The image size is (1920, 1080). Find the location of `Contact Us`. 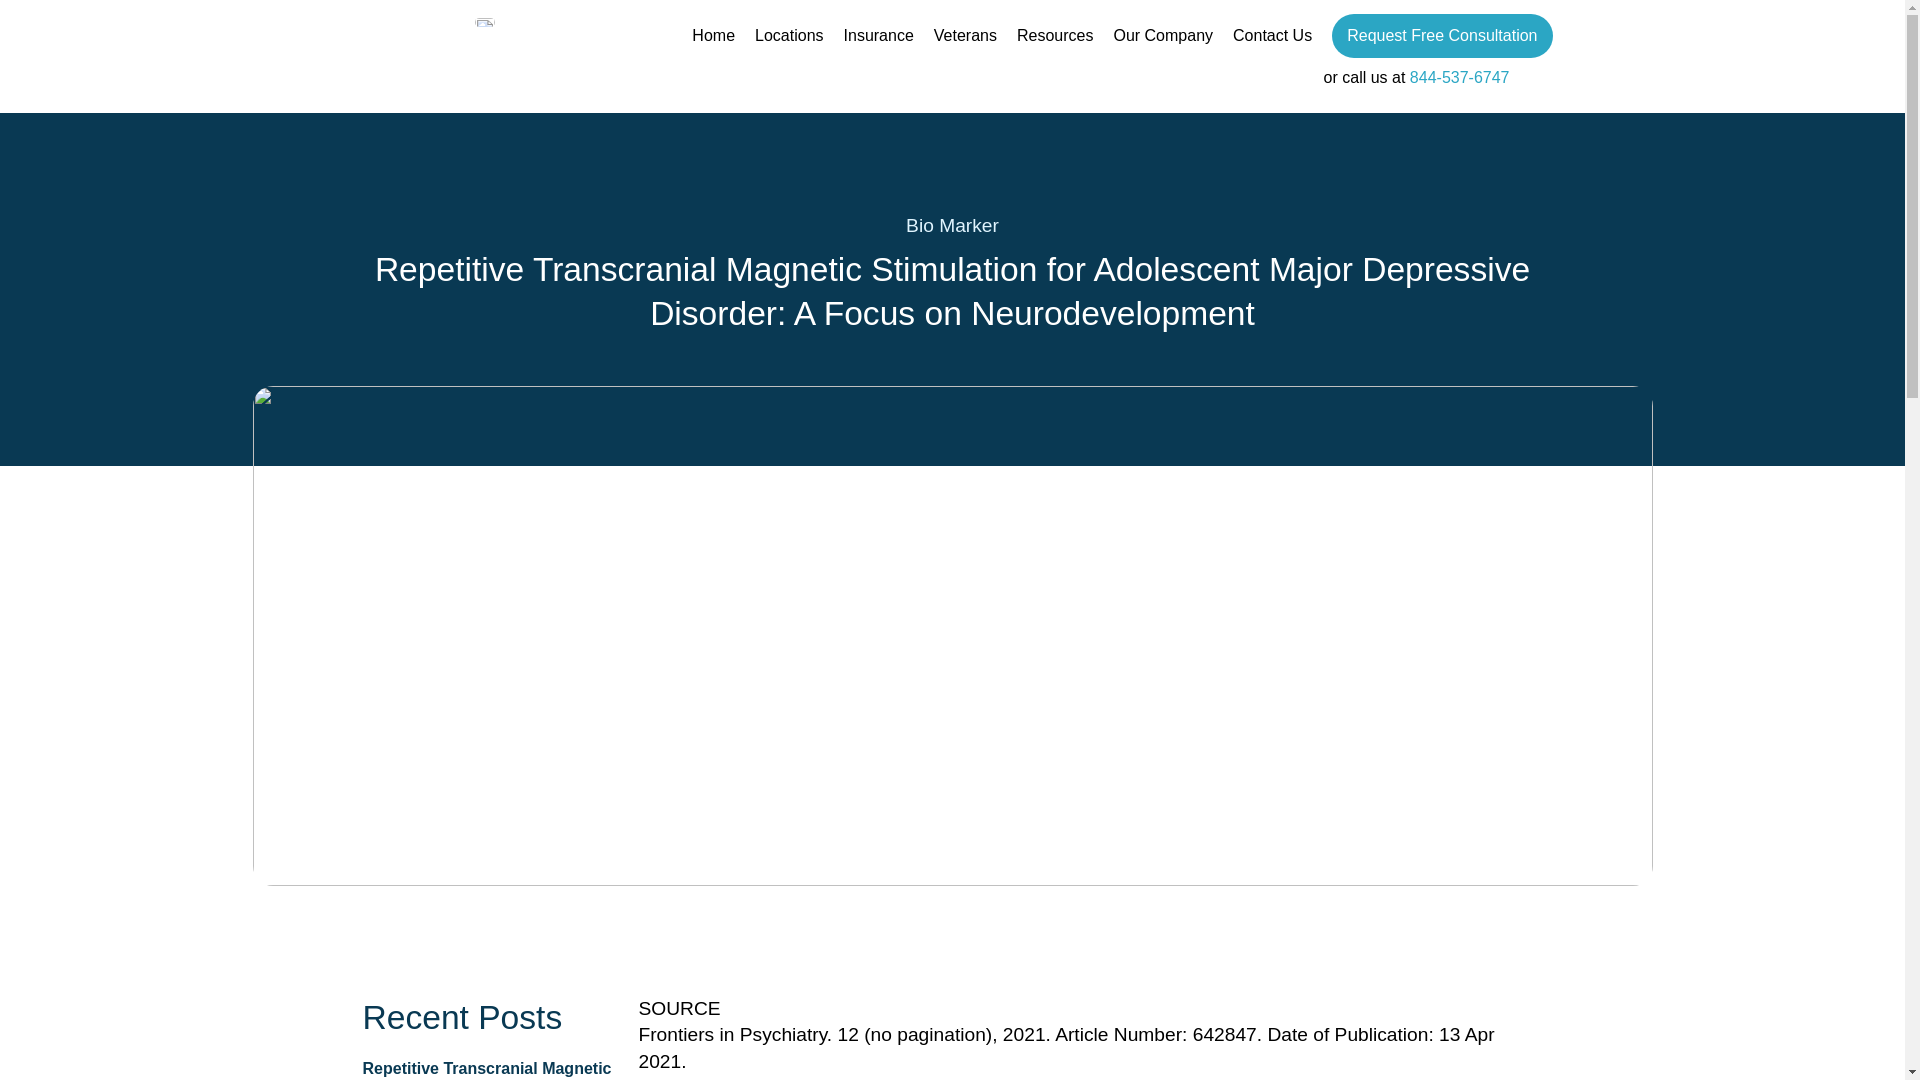

Contact Us is located at coordinates (1272, 35).